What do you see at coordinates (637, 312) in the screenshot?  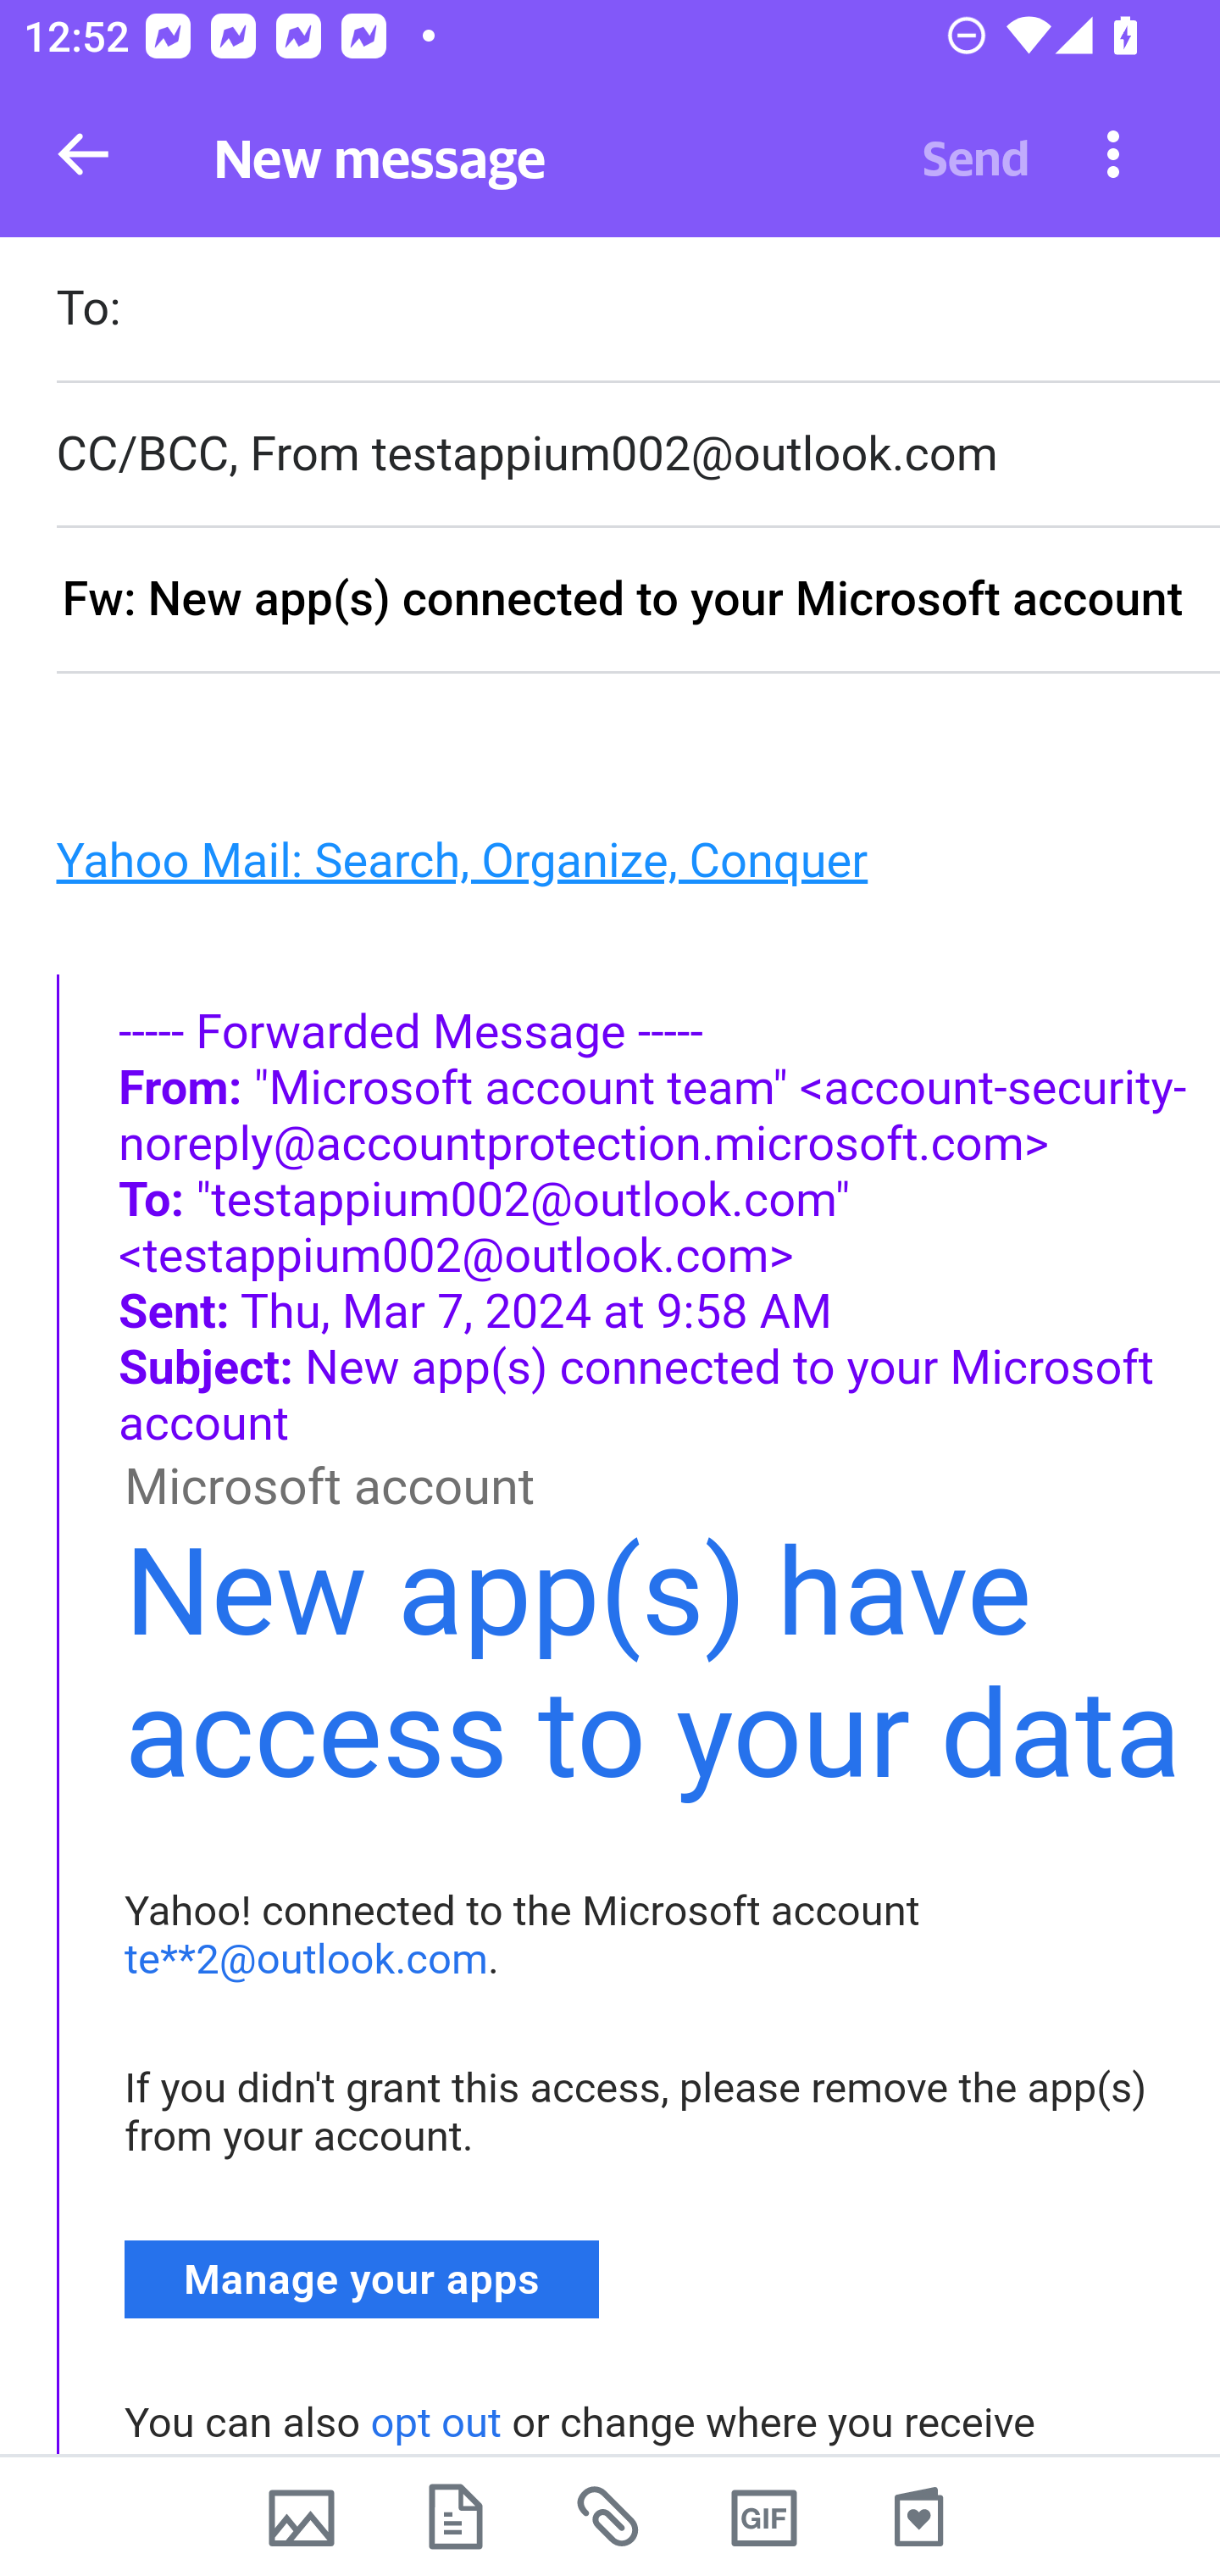 I see `To:` at bounding box center [637, 312].